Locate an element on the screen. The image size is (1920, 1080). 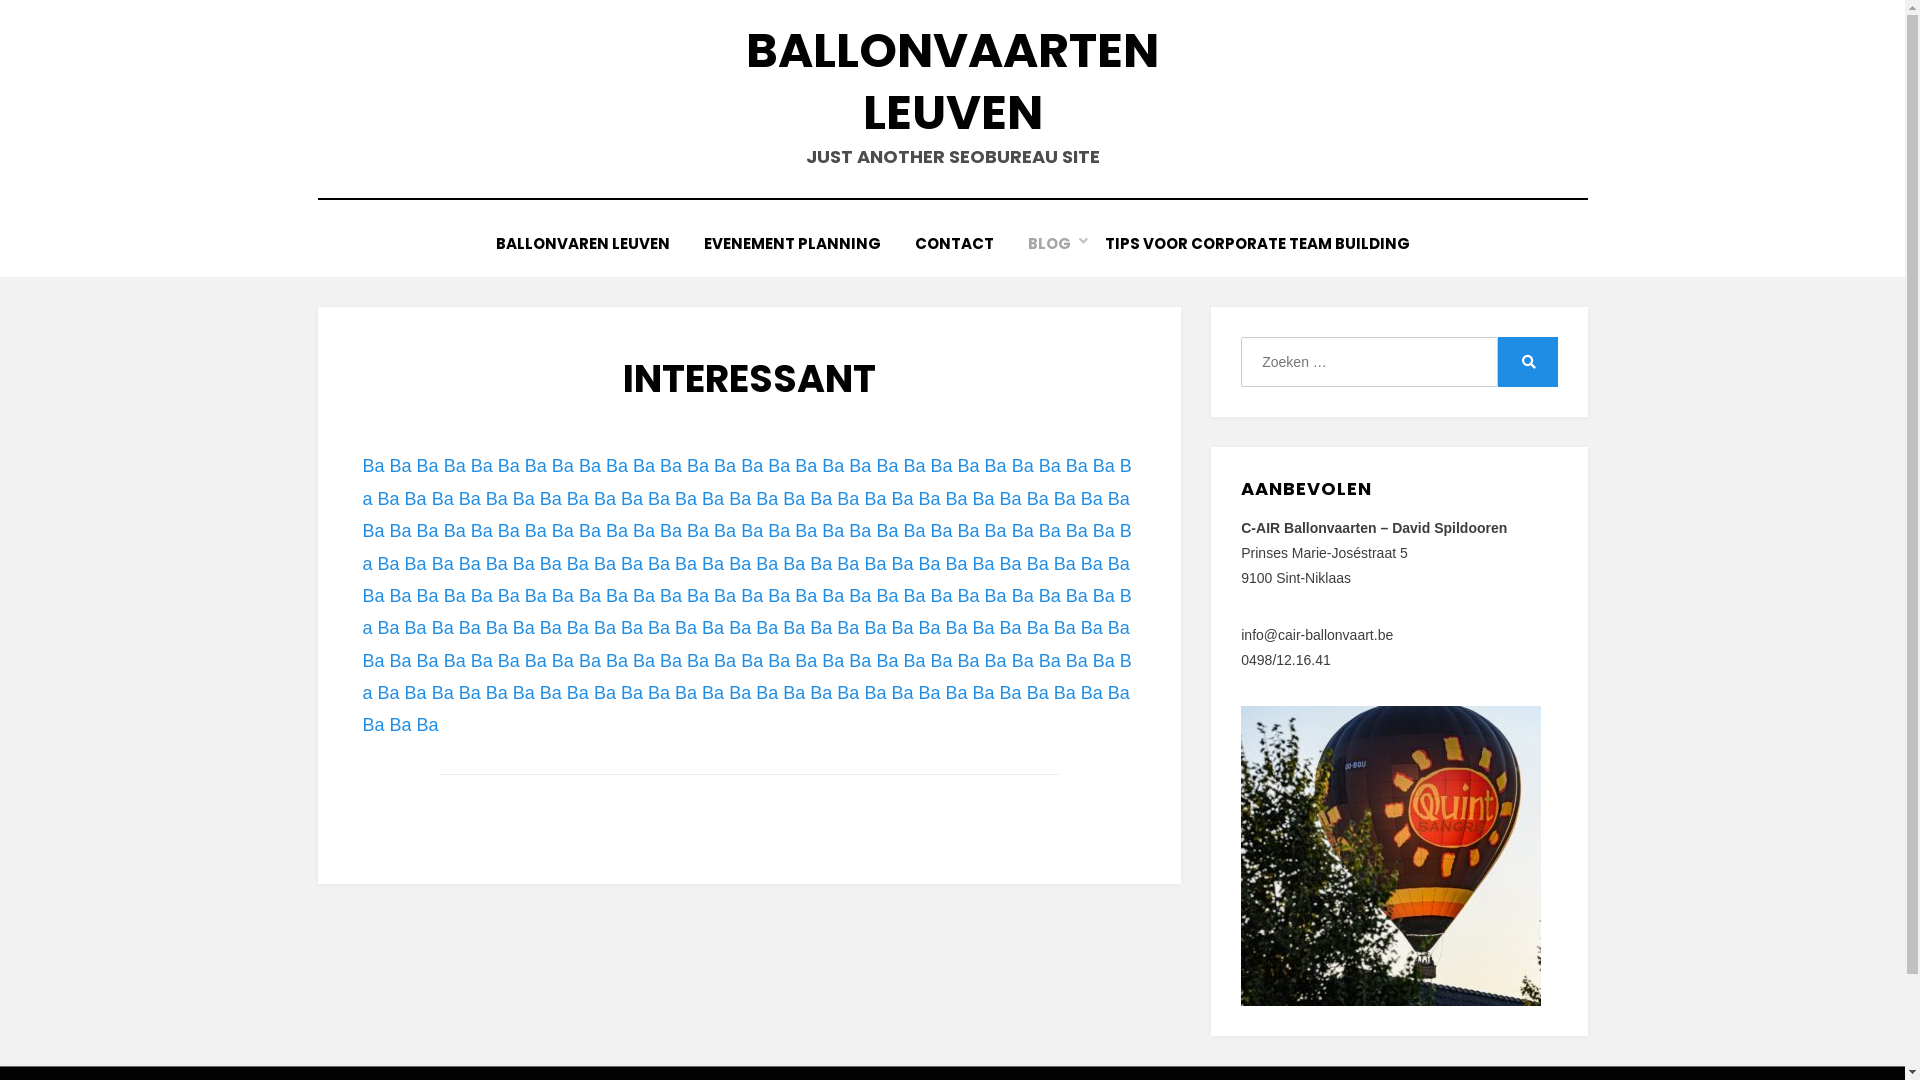
Ba is located at coordinates (848, 628).